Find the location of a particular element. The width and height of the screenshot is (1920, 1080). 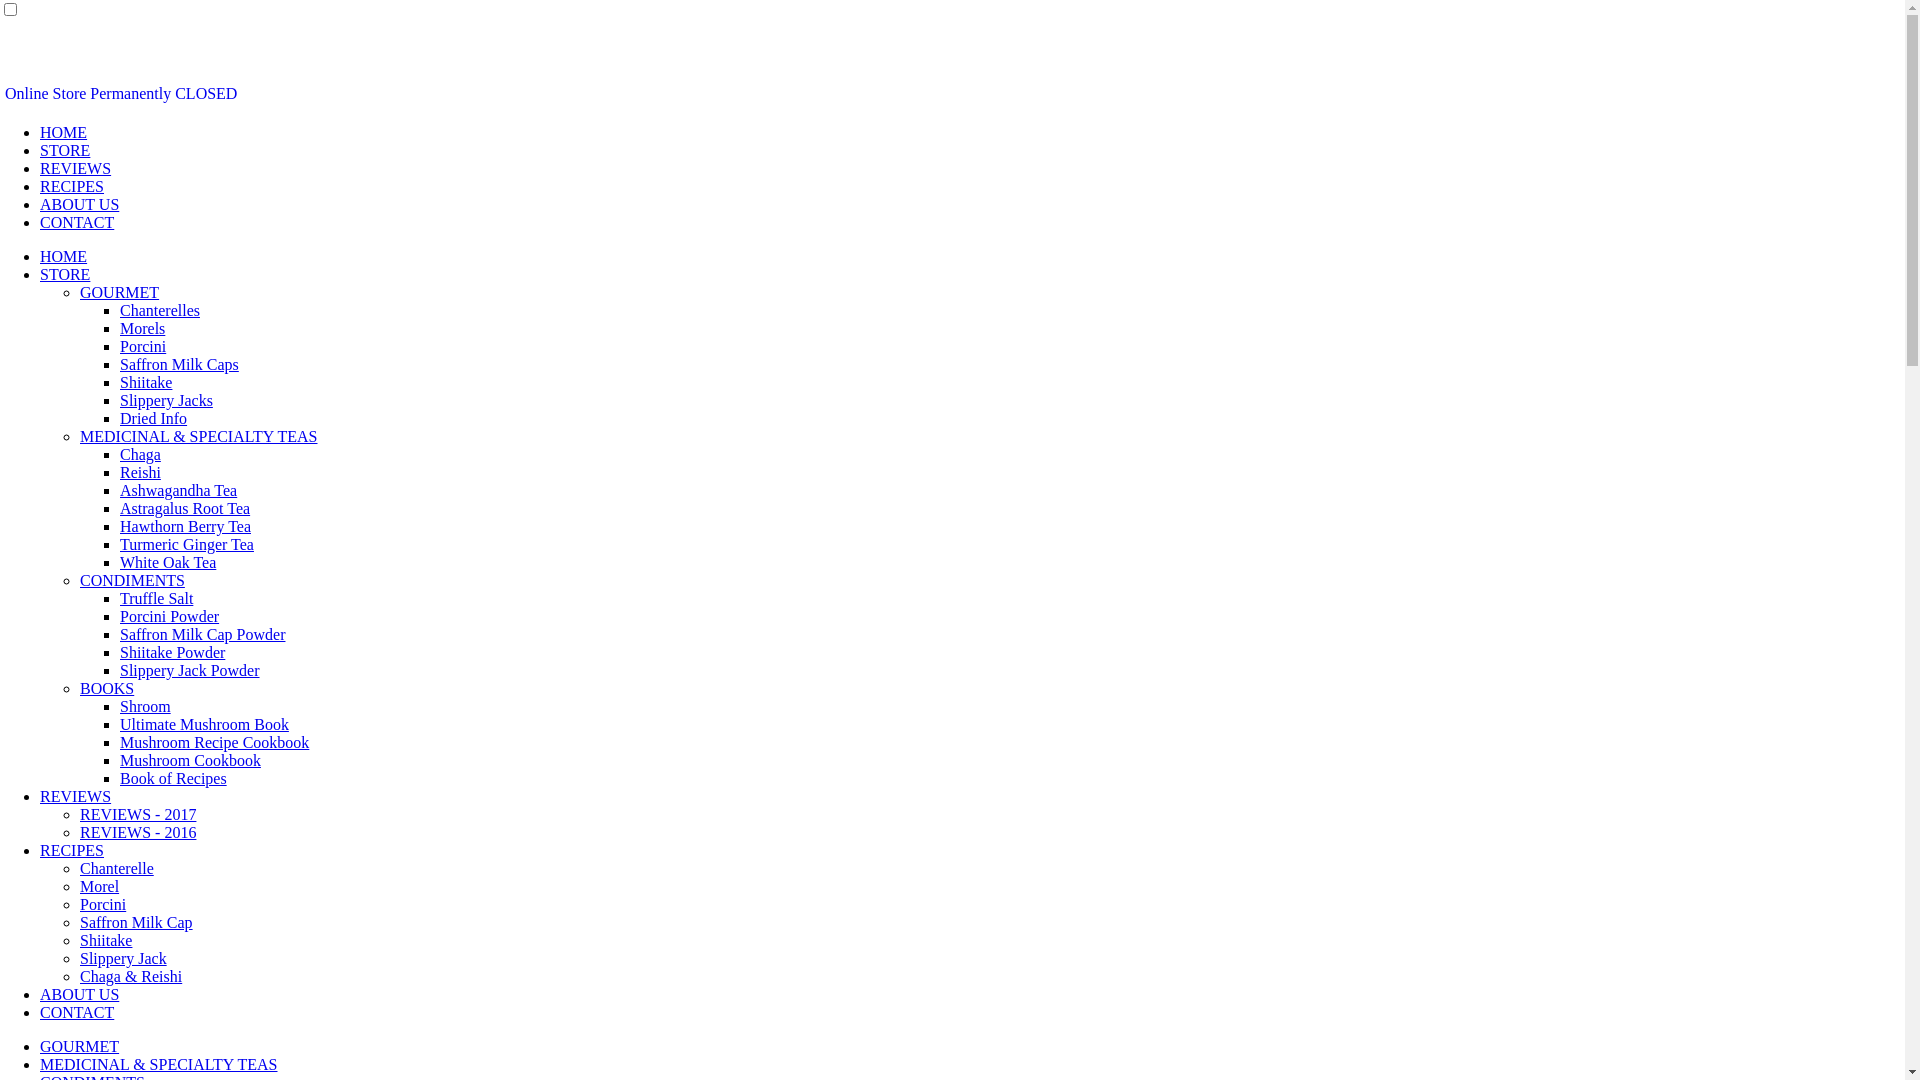

RECIPES is located at coordinates (72, 186).